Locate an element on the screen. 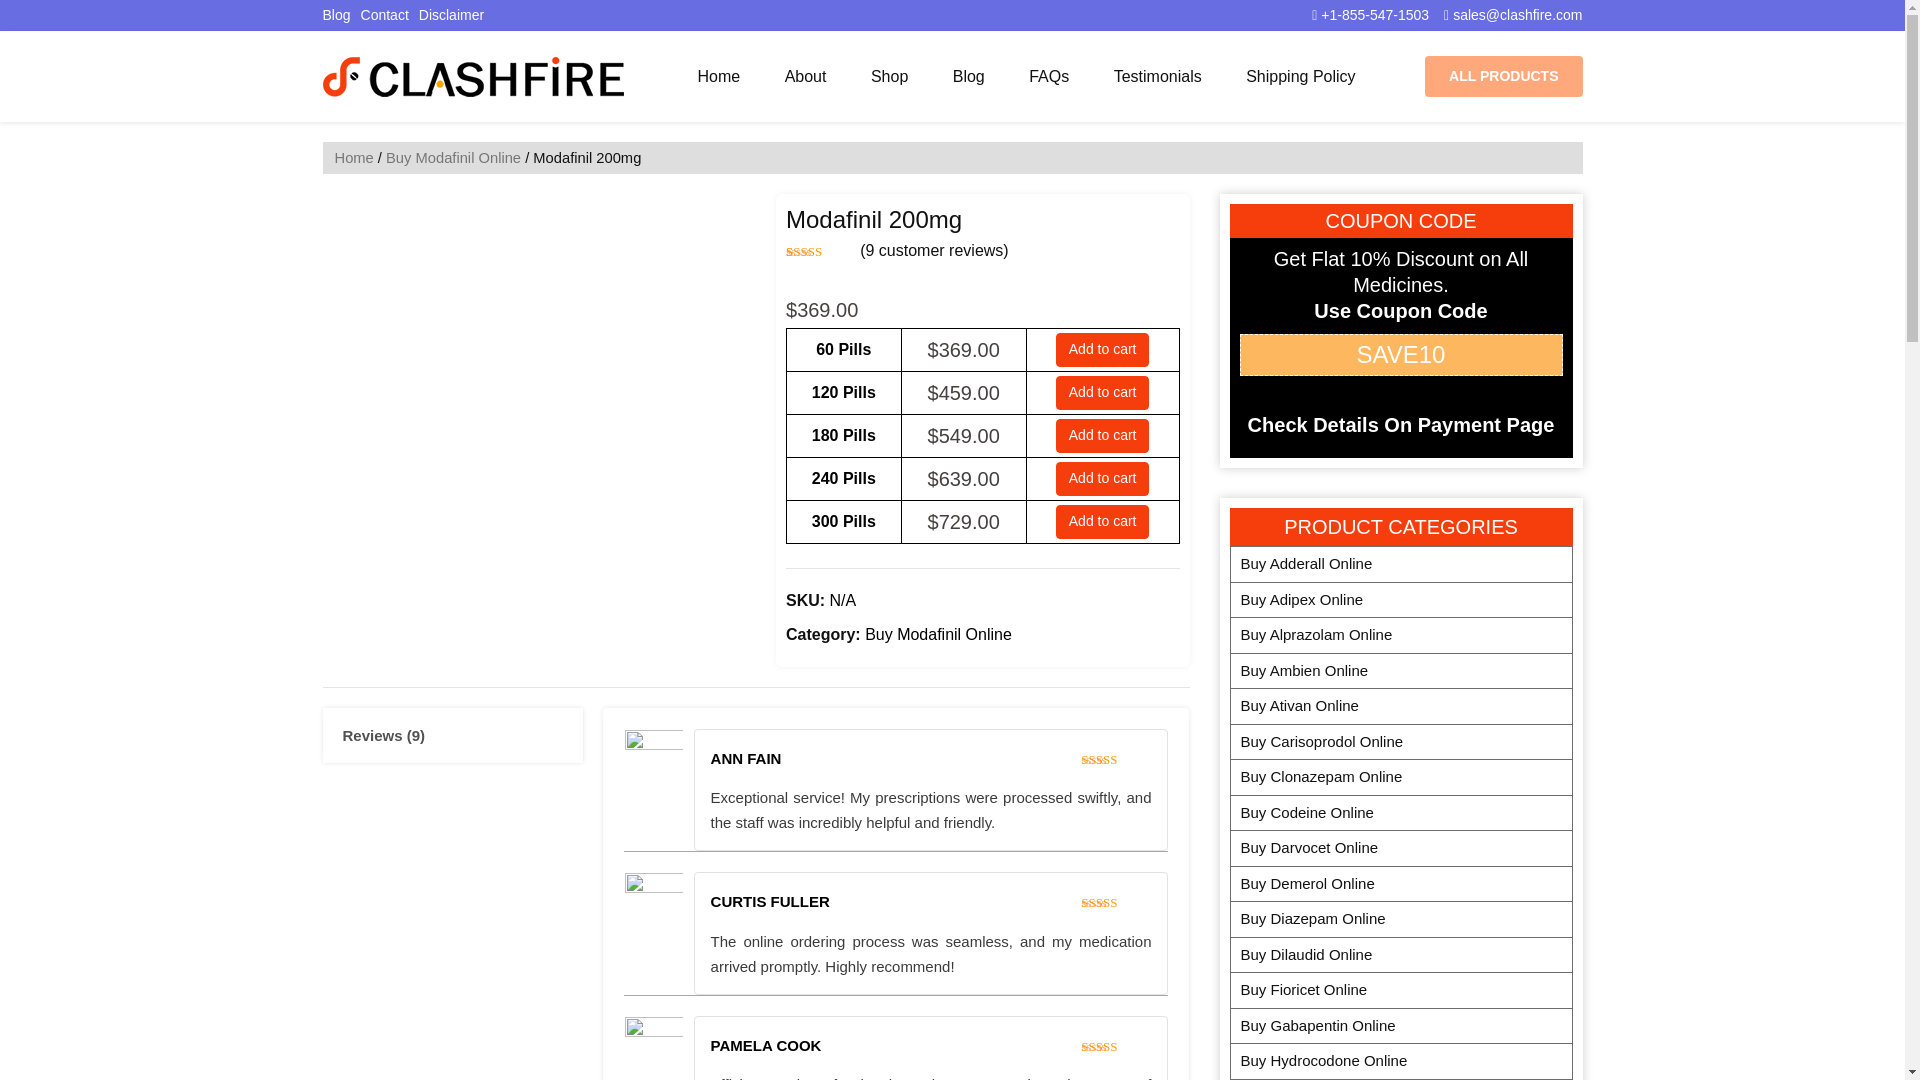 This screenshot has height=1080, width=1920. Blog is located at coordinates (968, 76).